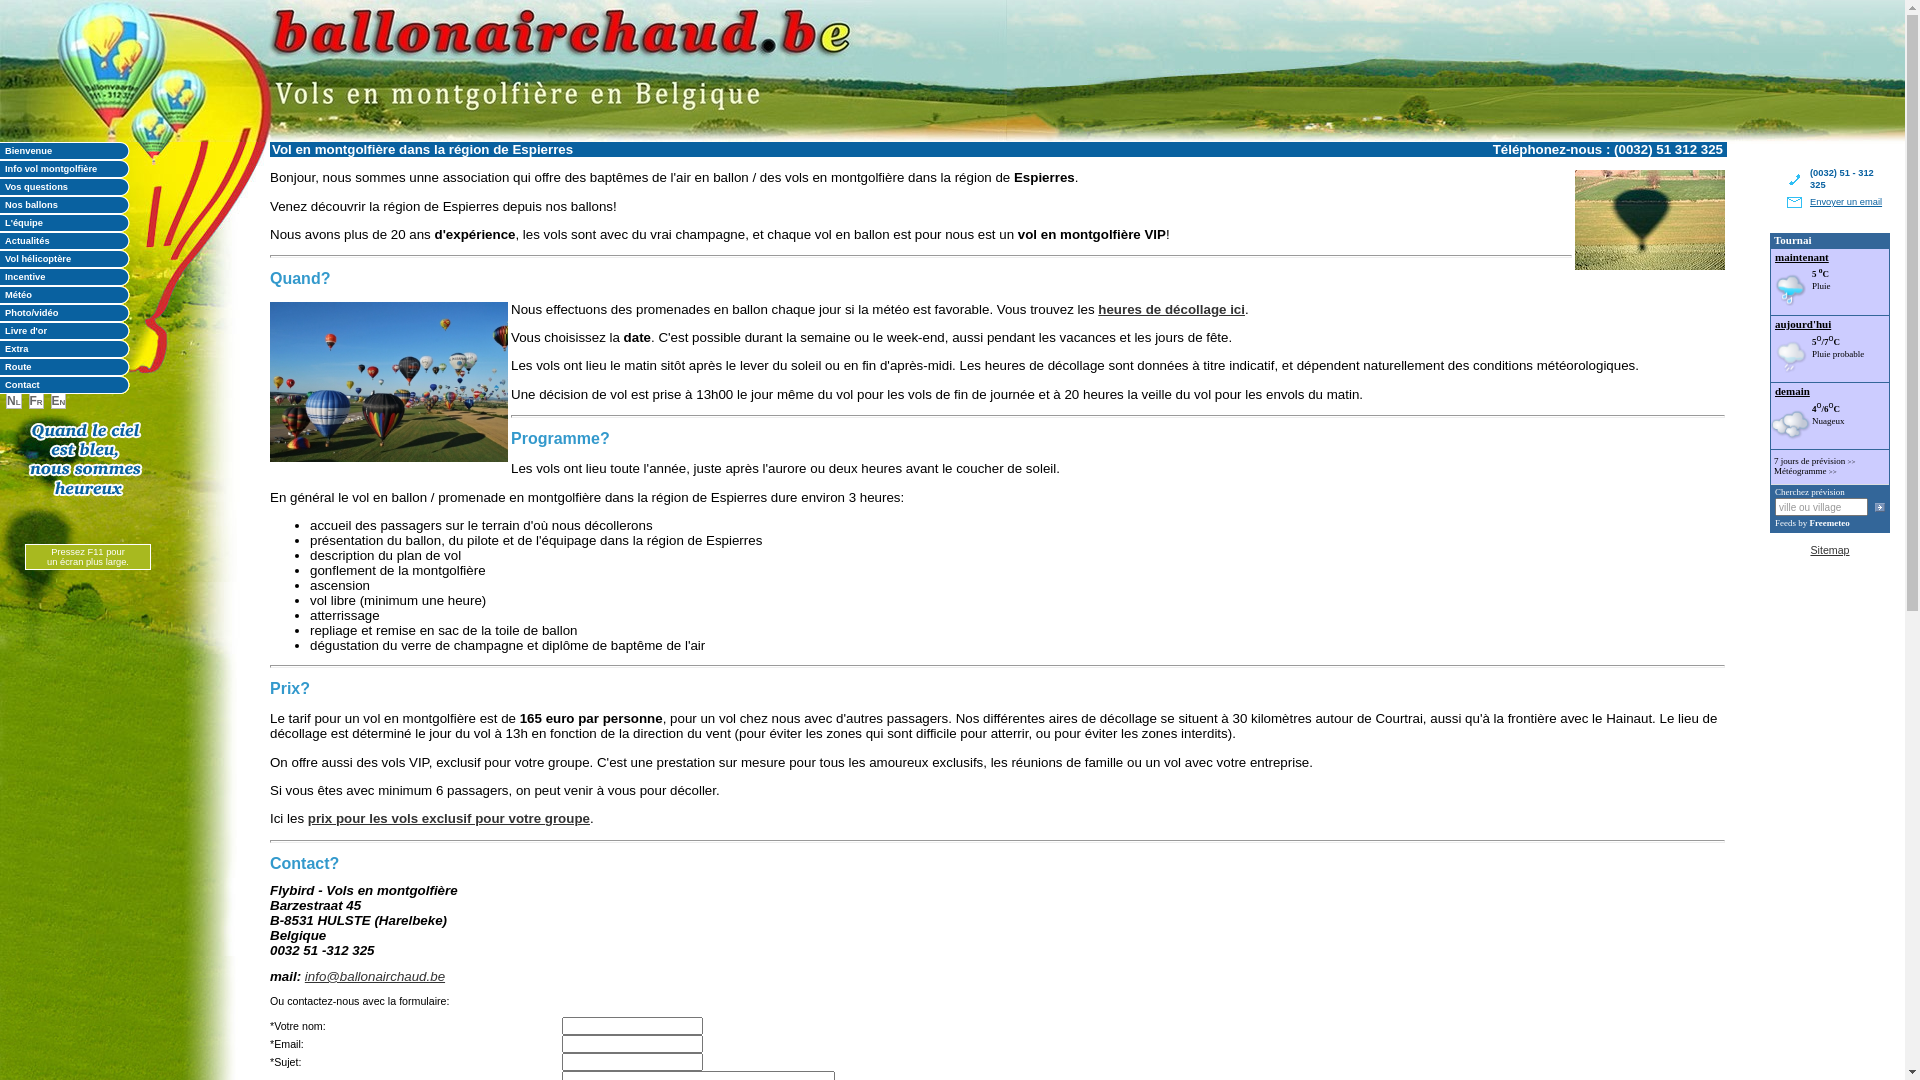  I want to click on Incentive, so click(65, 277).